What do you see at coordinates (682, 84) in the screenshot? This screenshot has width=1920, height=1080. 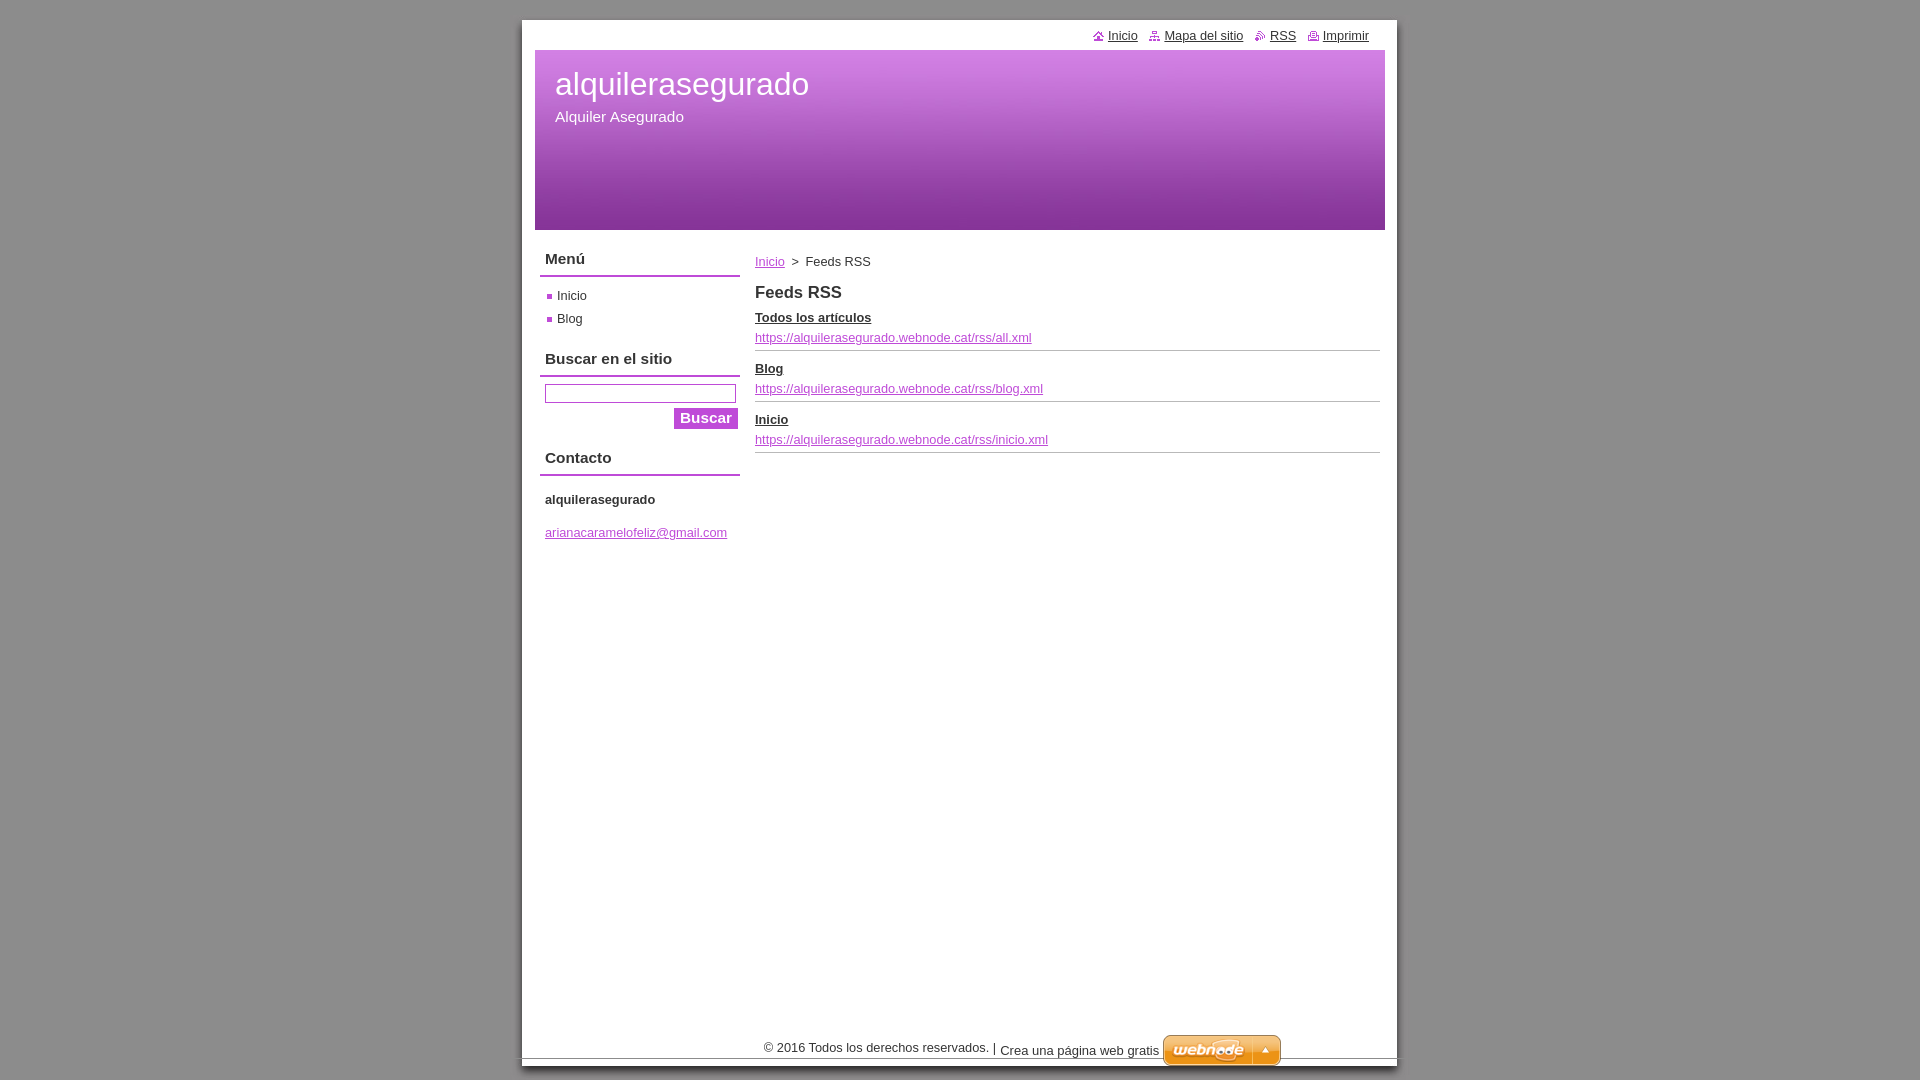 I see `alquilerasegurado` at bounding box center [682, 84].